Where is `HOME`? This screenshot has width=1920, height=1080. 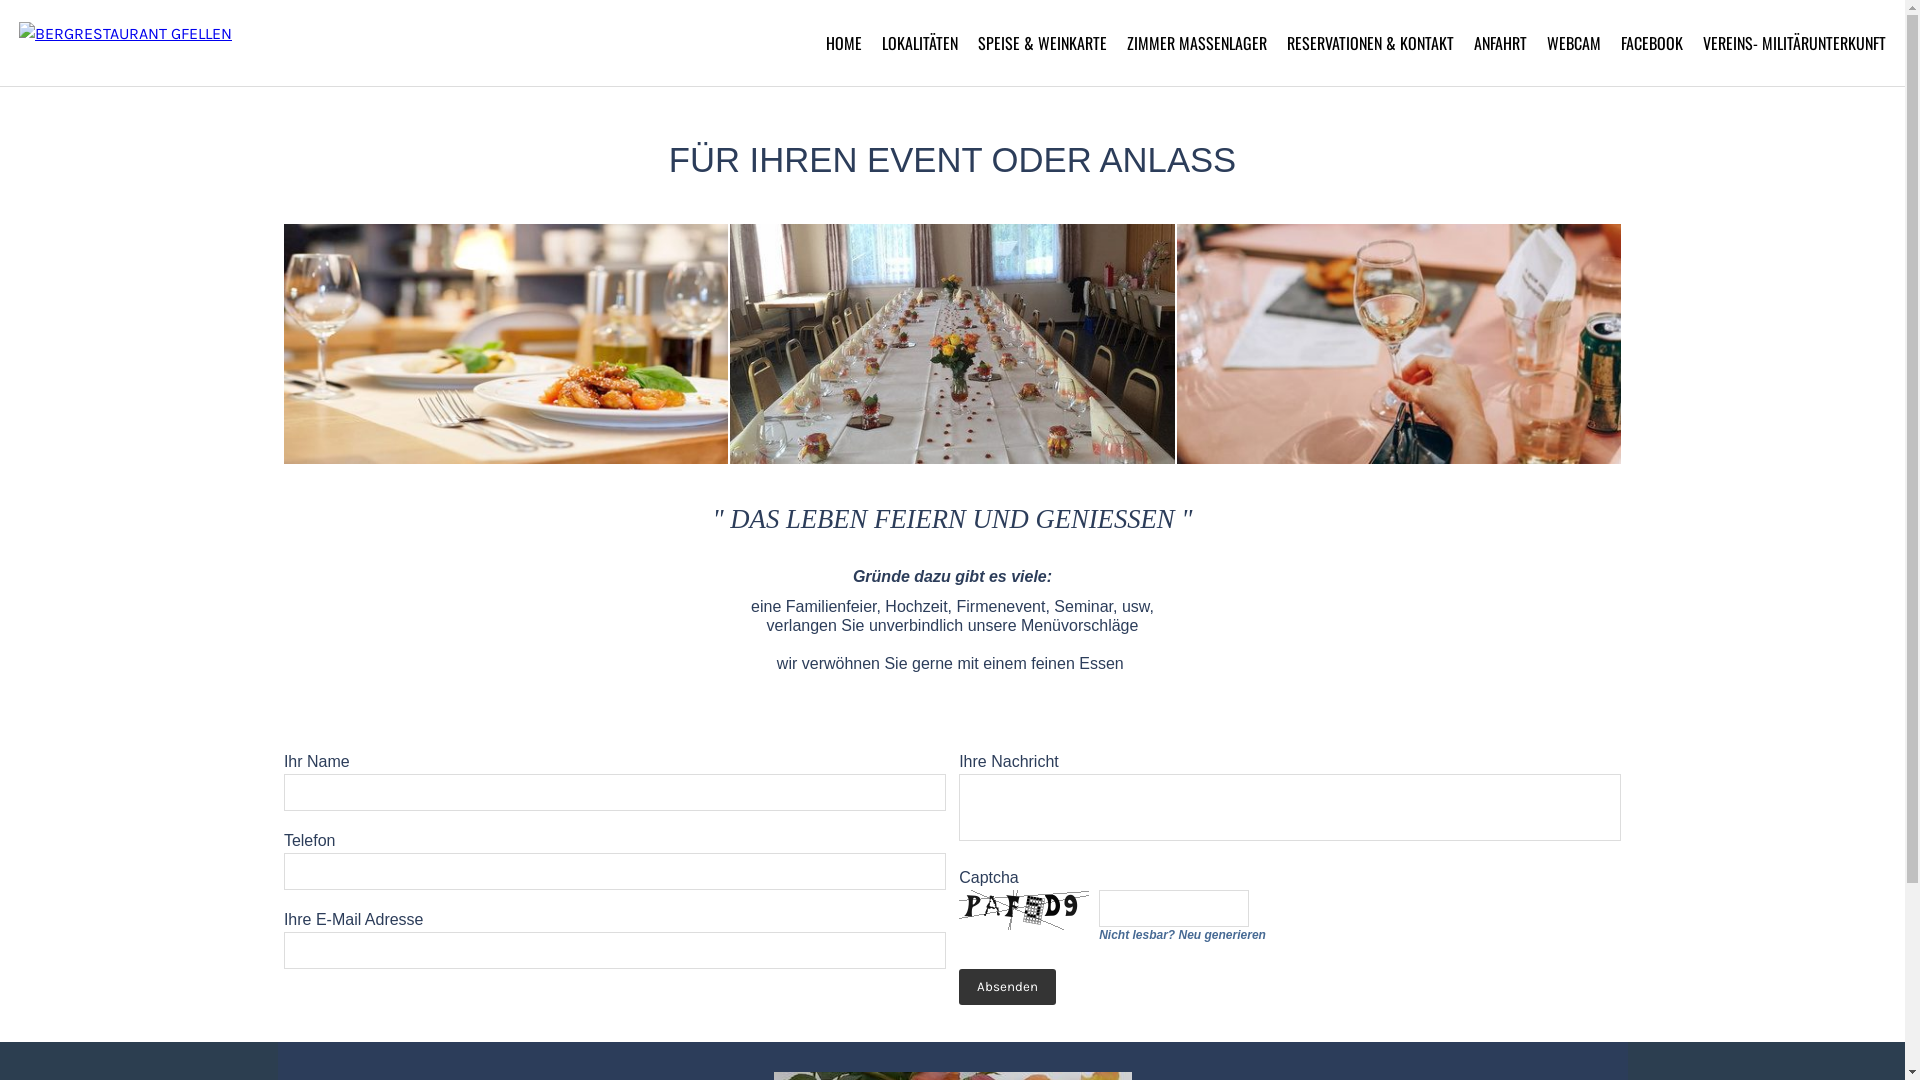 HOME is located at coordinates (844, 43).